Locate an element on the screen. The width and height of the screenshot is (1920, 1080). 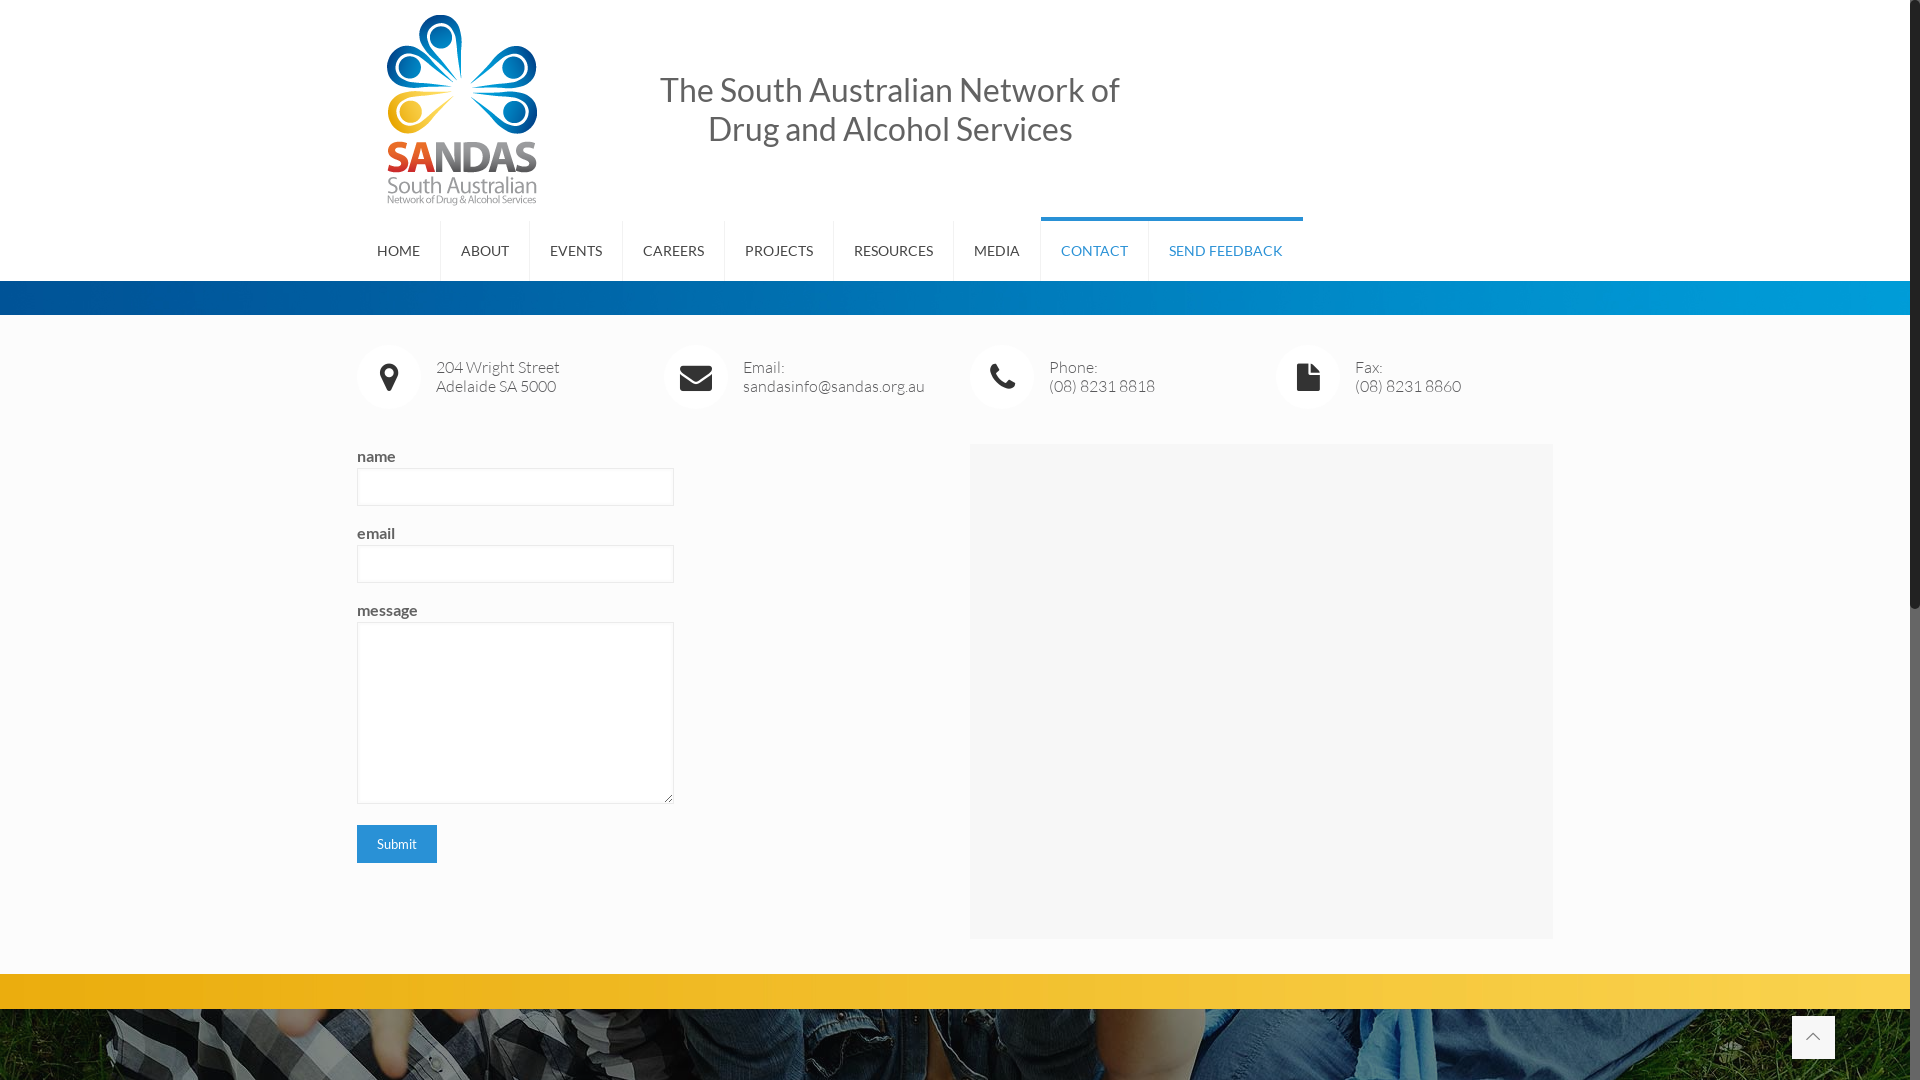
204 Wright Street
Adelaide SA 5000 is located at coordinates (495, 377).